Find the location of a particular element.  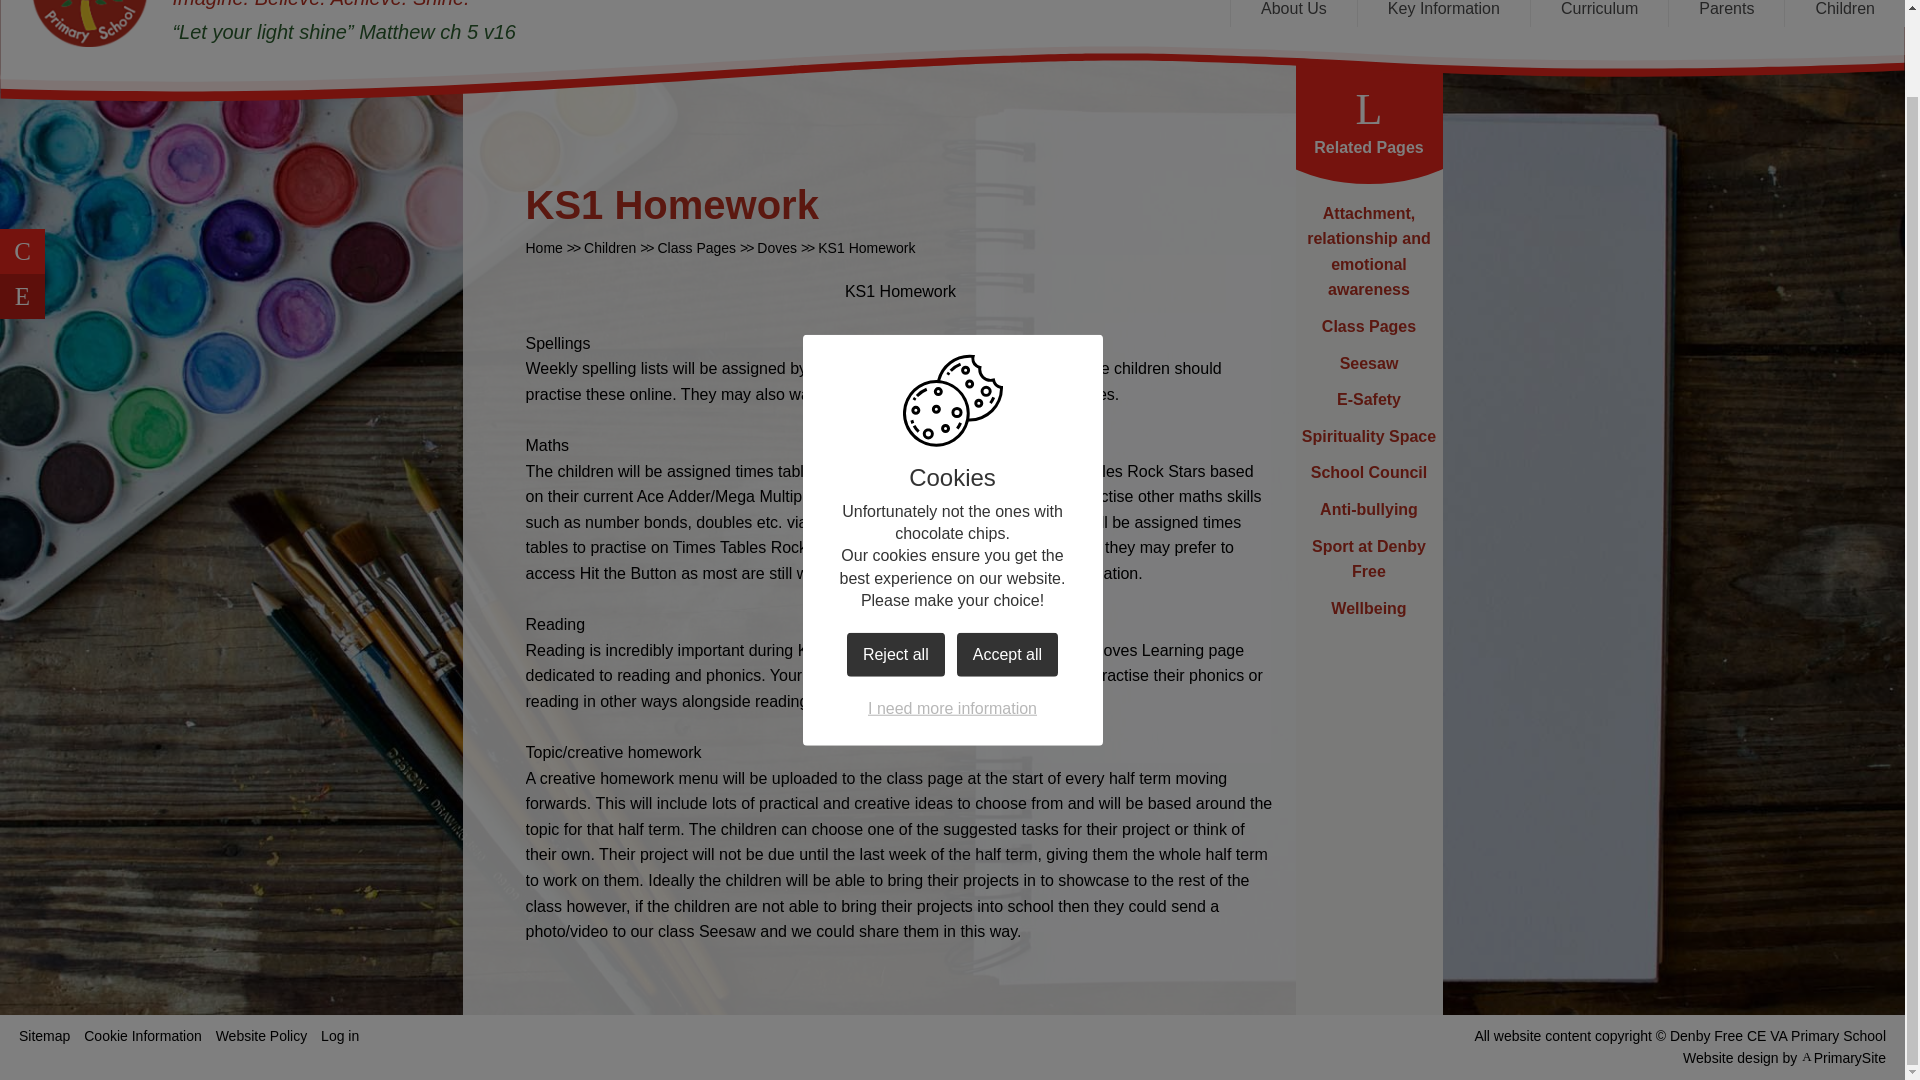

Key Information is located at coordinates (1444, 14).